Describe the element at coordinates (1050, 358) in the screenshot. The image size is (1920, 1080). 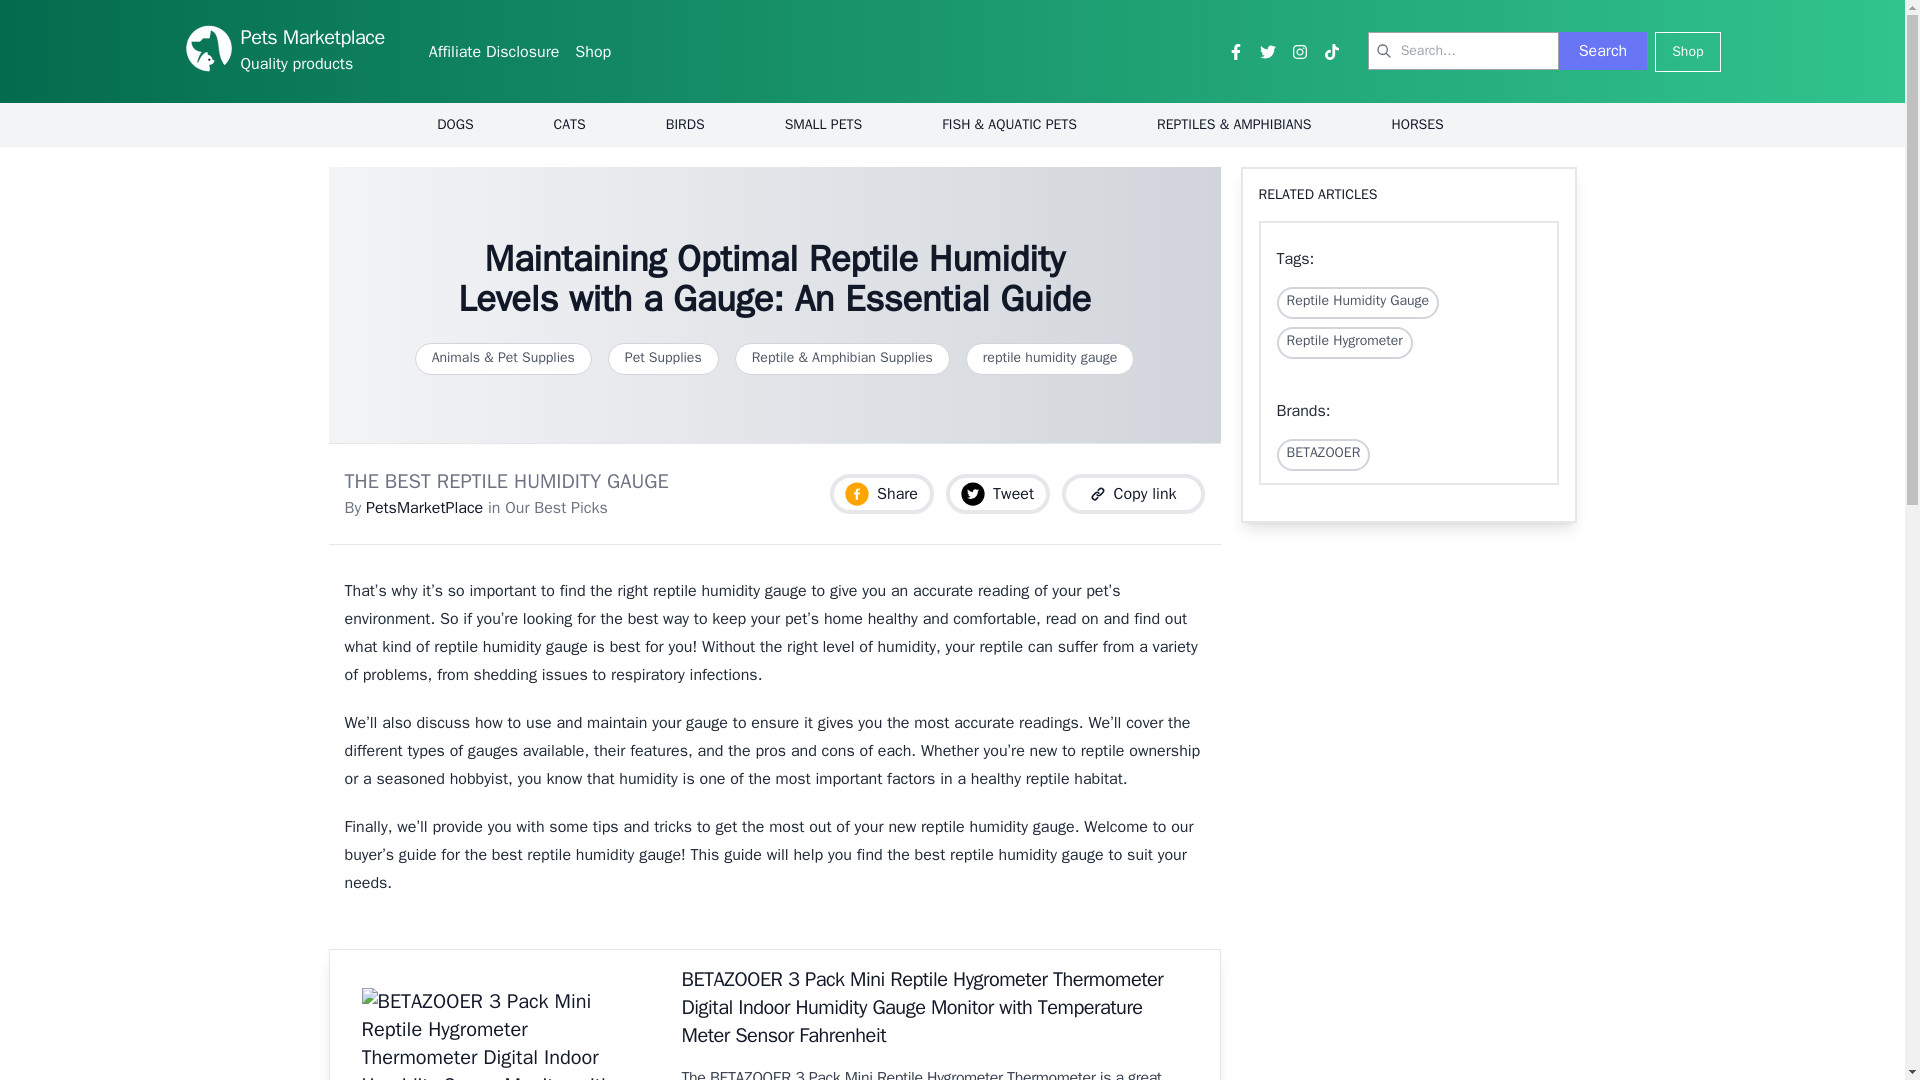
I see `reptile humidity gauge` at that location.